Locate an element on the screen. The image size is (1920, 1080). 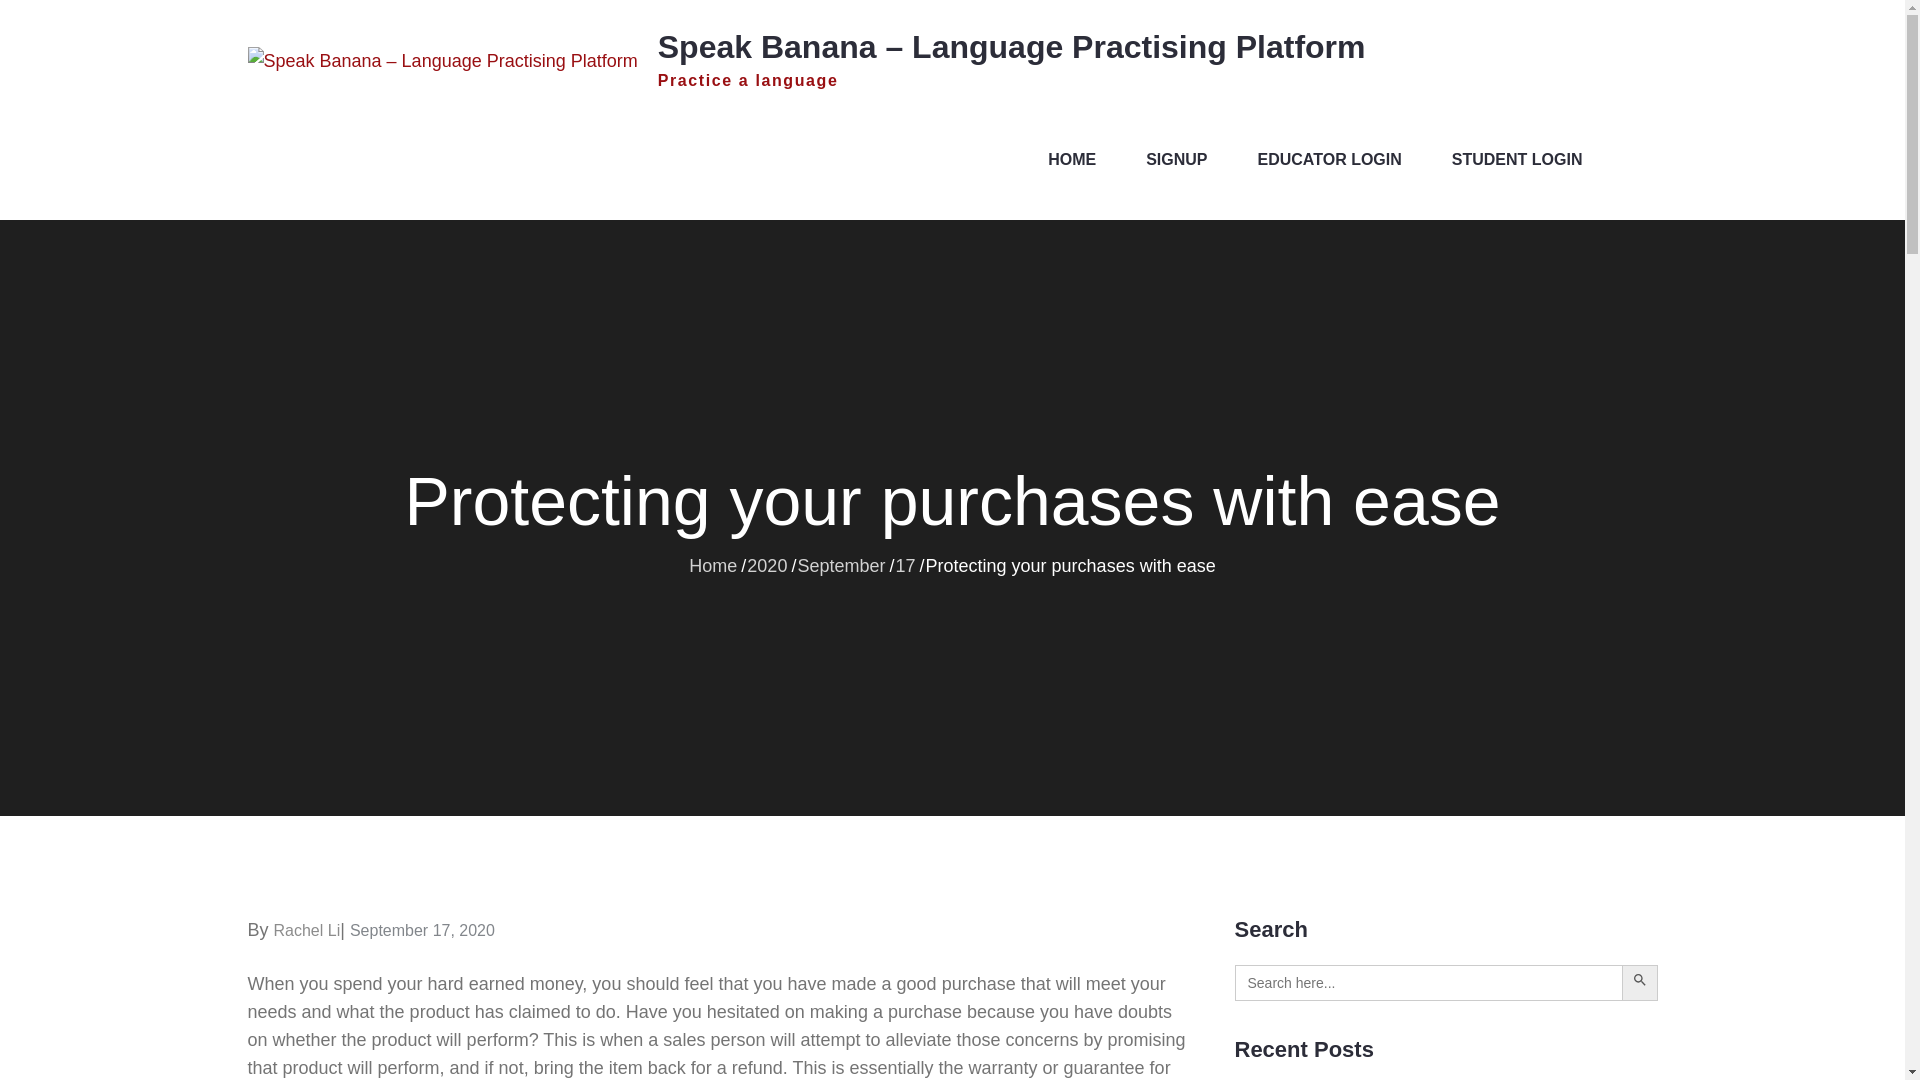
2020 is located at coordinates (766, 564).